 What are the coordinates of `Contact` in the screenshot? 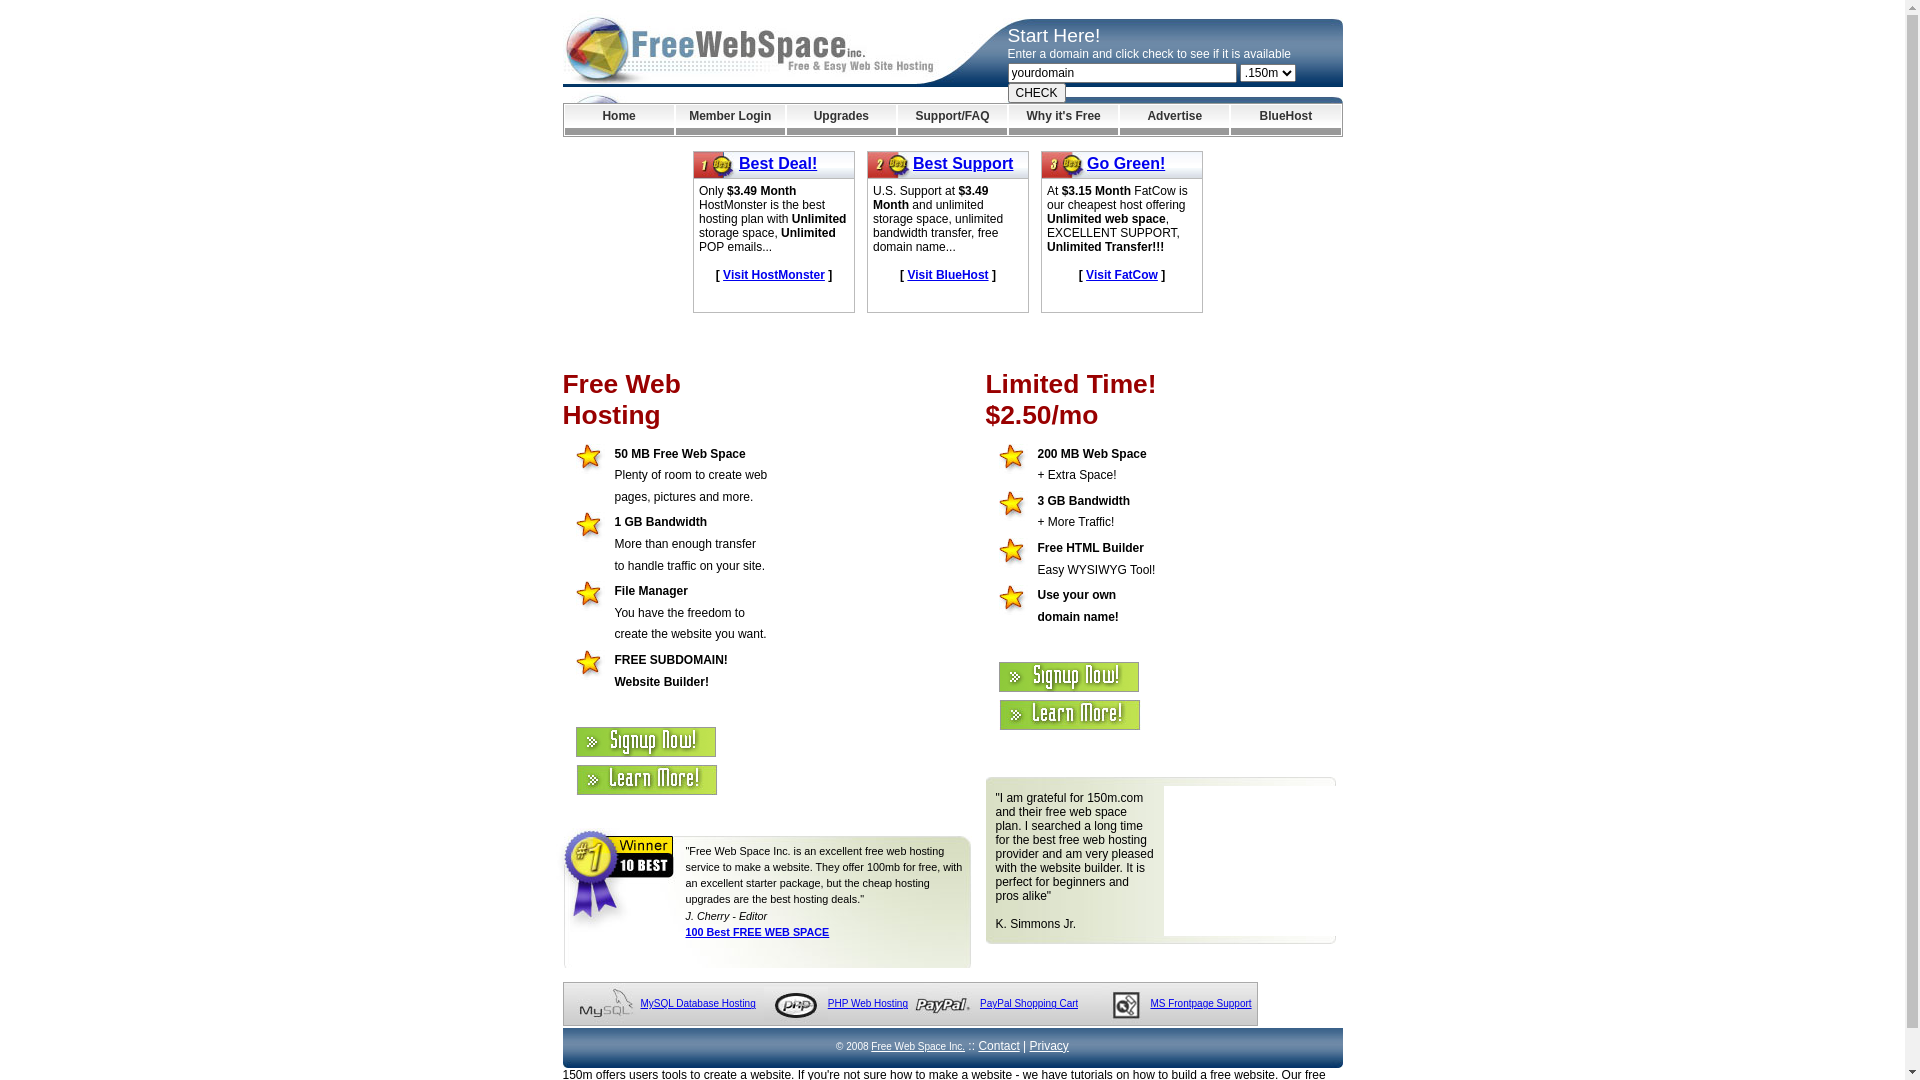 It's located at (998, 1046).